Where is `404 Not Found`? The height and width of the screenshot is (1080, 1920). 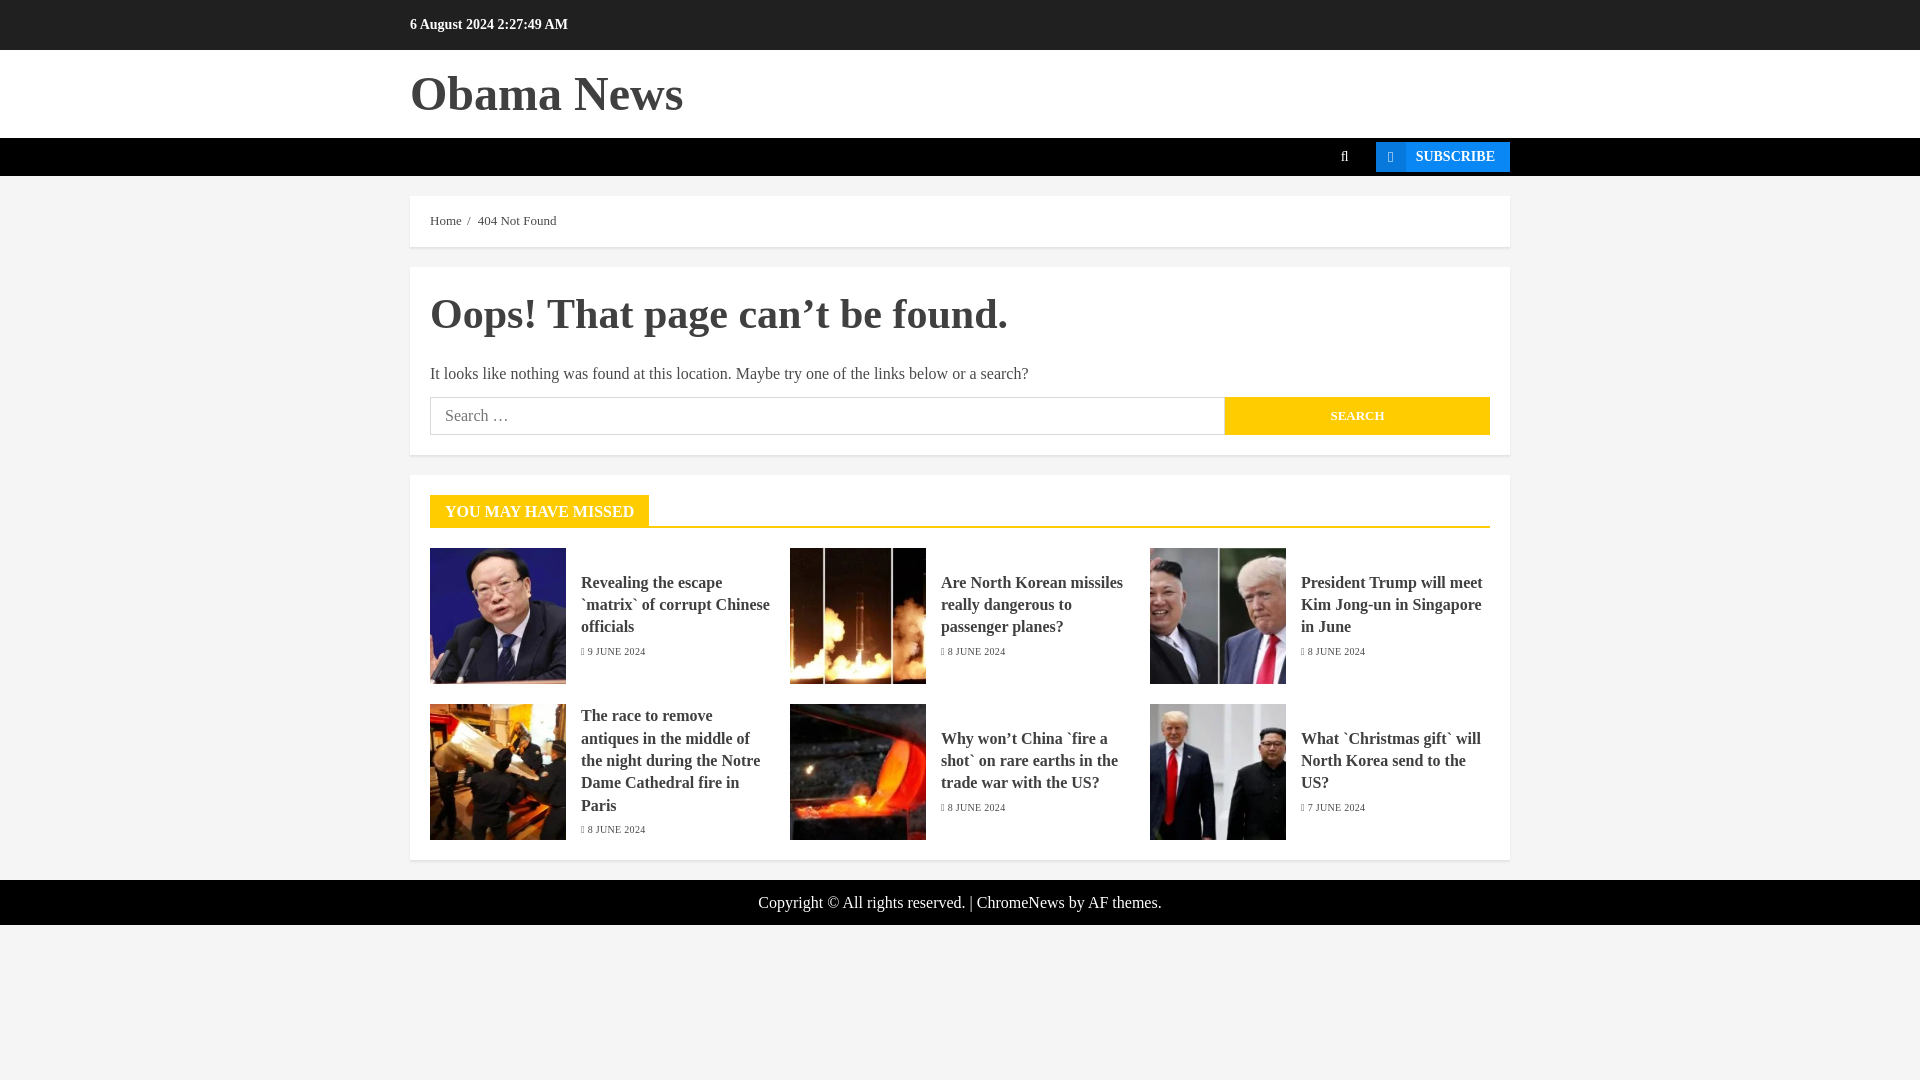 404 Not Found is located at coordinates (517, 220).